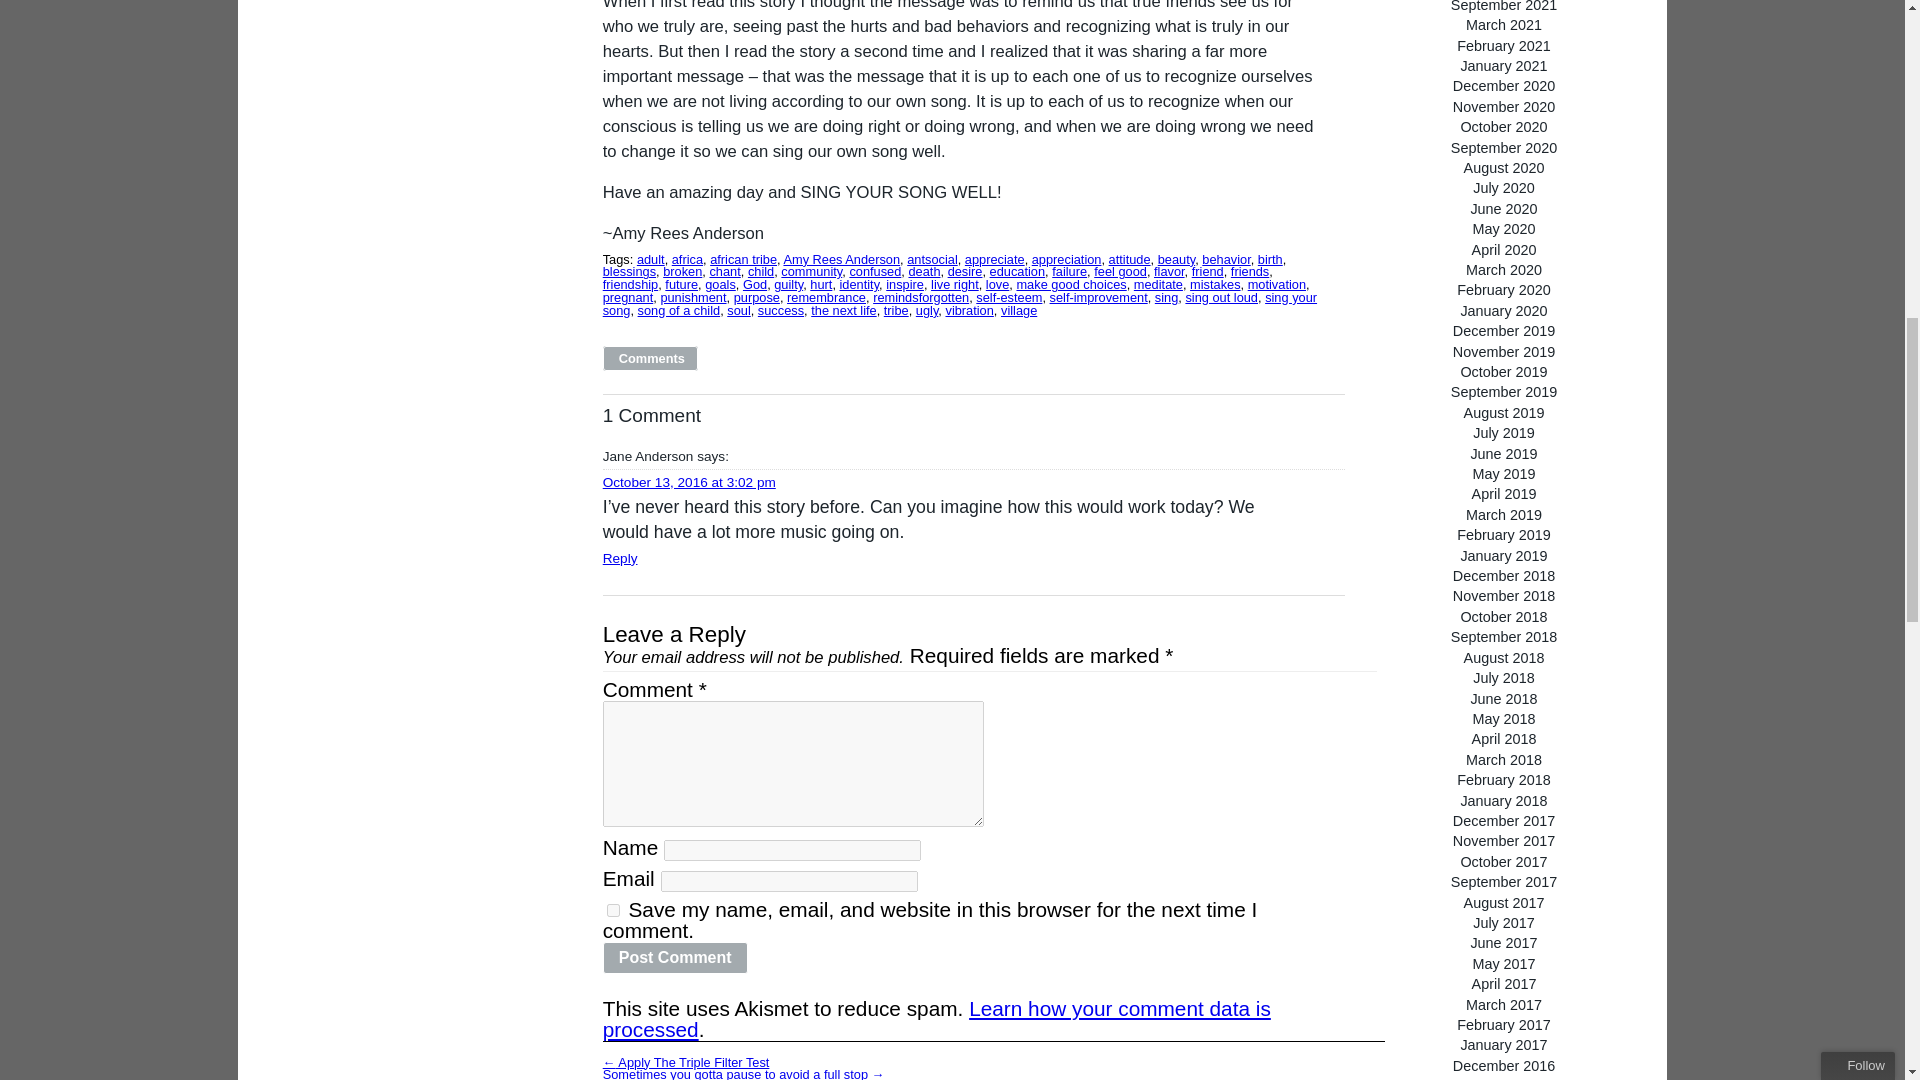 The image size is (1920, 1080). I want to click on attitude, so click(1130, 258).